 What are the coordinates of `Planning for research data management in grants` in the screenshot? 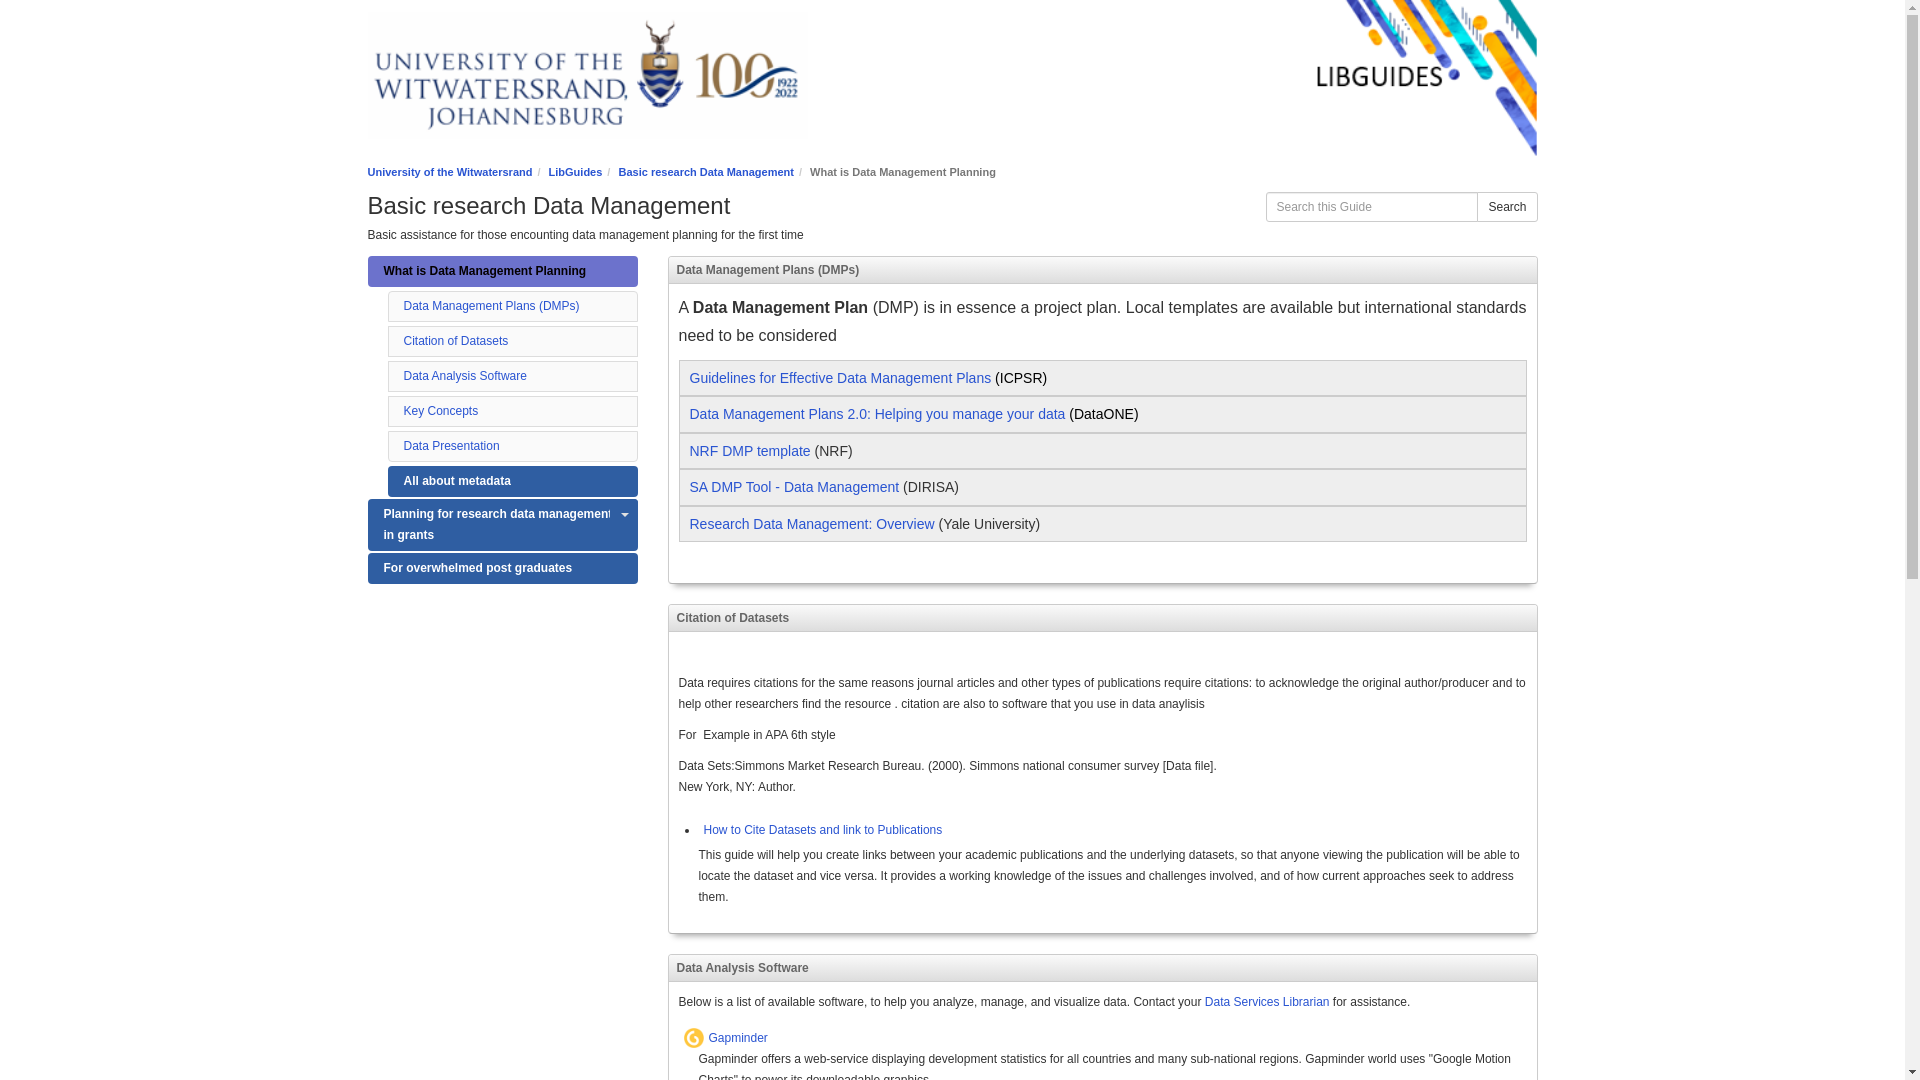 It's located at (502, 524).